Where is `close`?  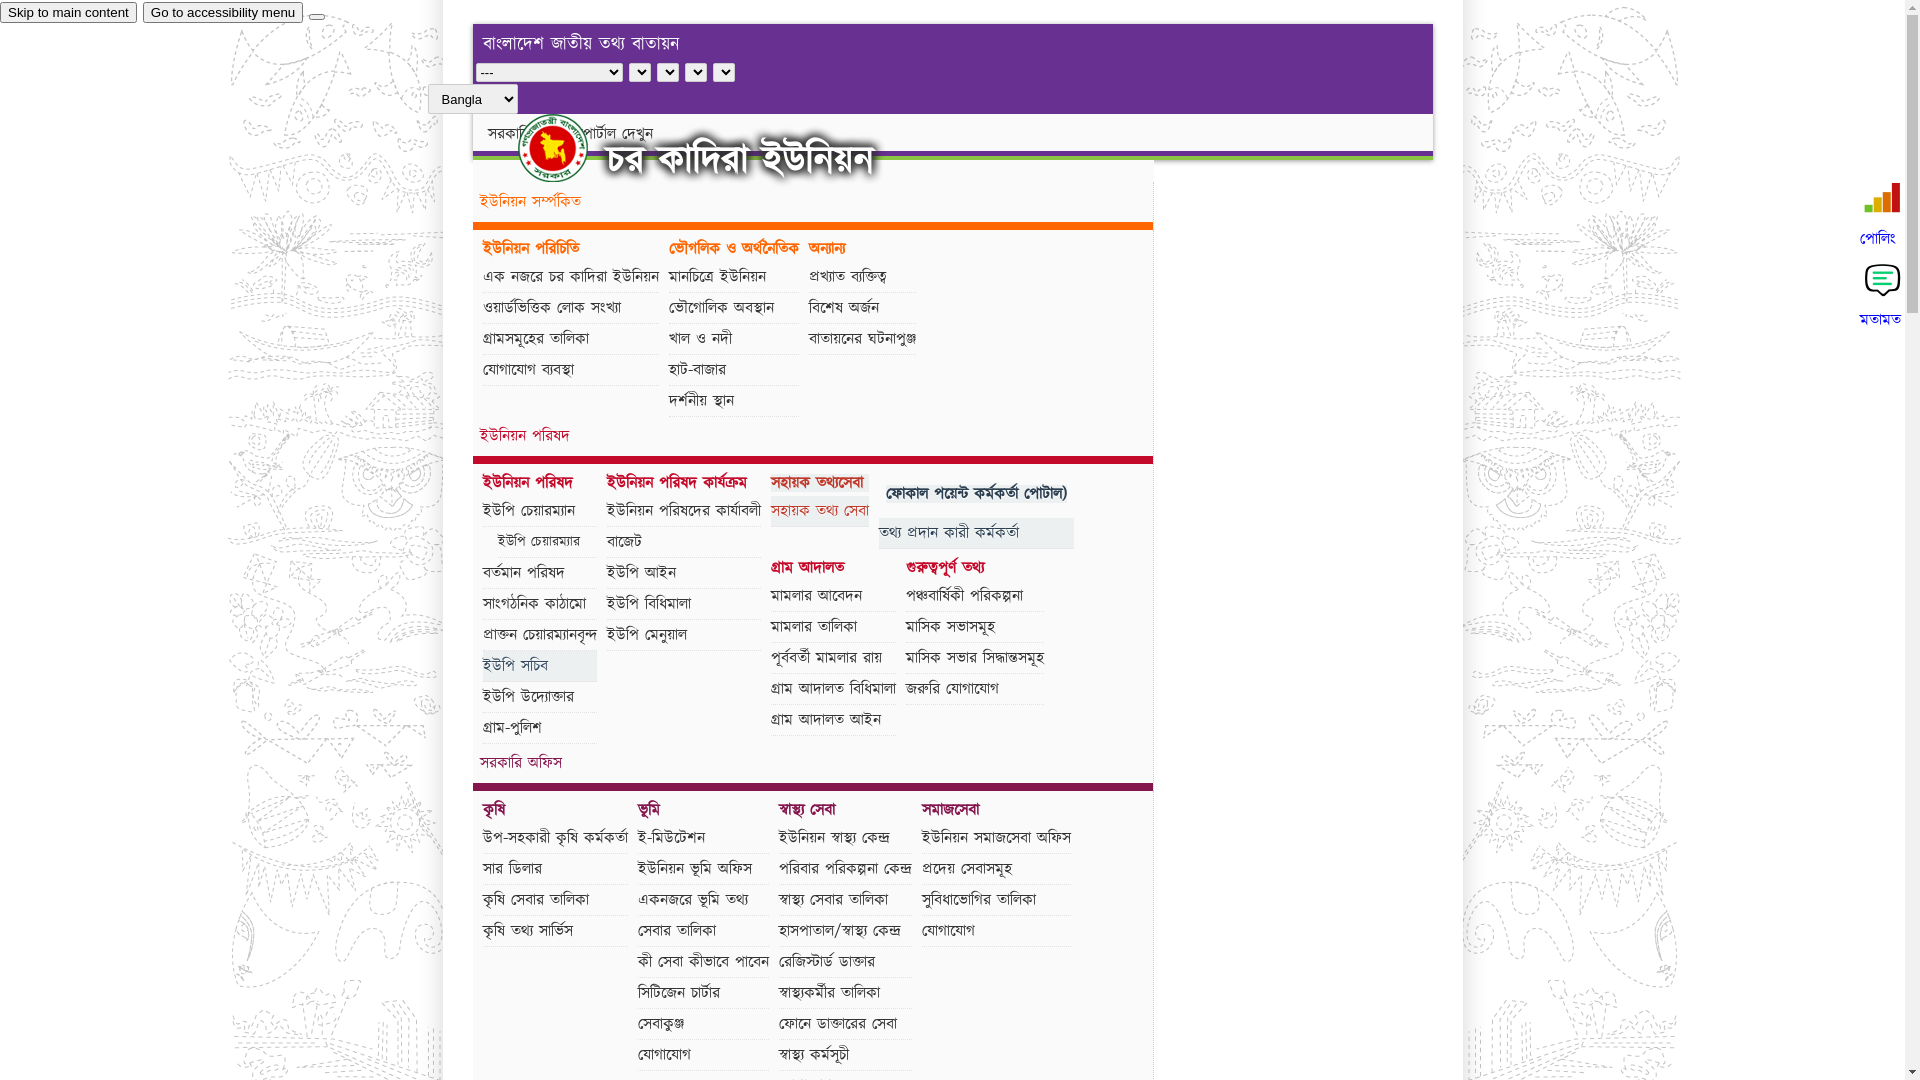
close is located at coordinates (317, 17).